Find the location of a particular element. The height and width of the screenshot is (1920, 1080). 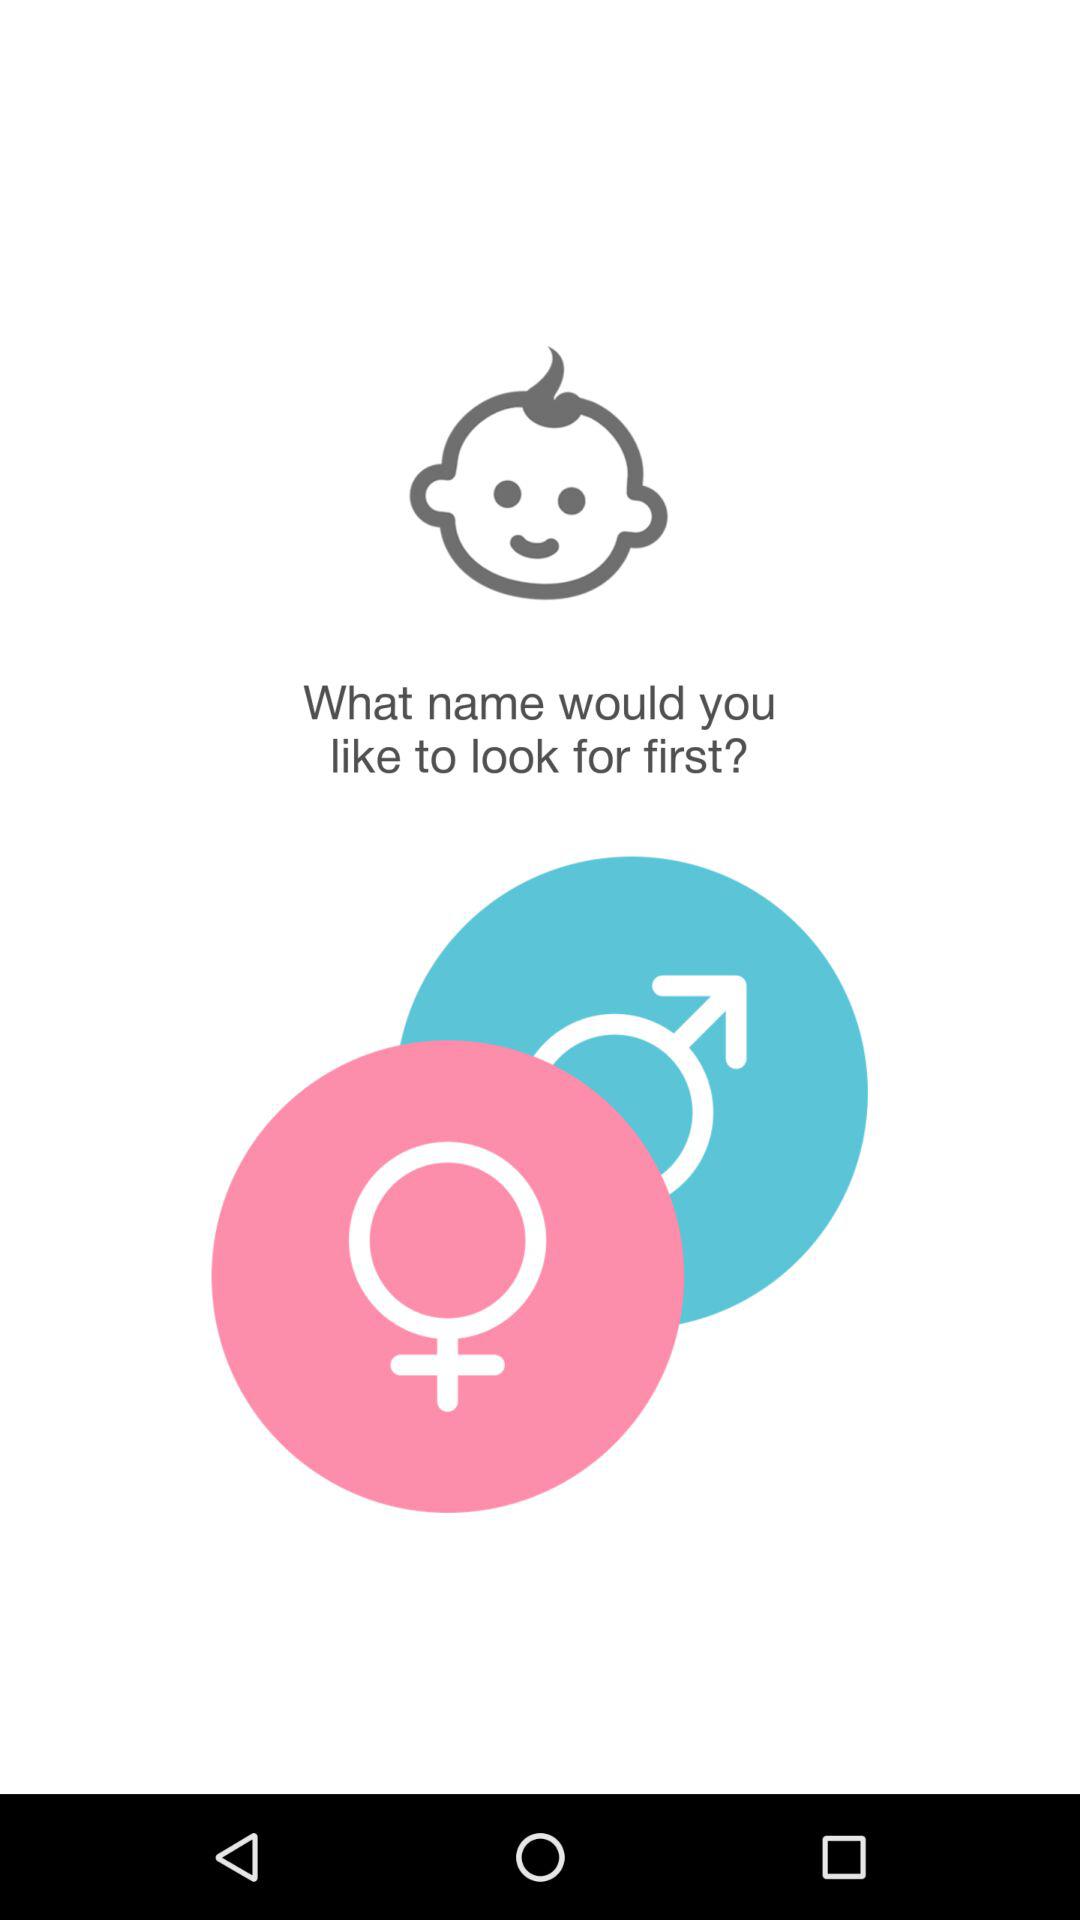

make names is located at coordinates (631, 1092).